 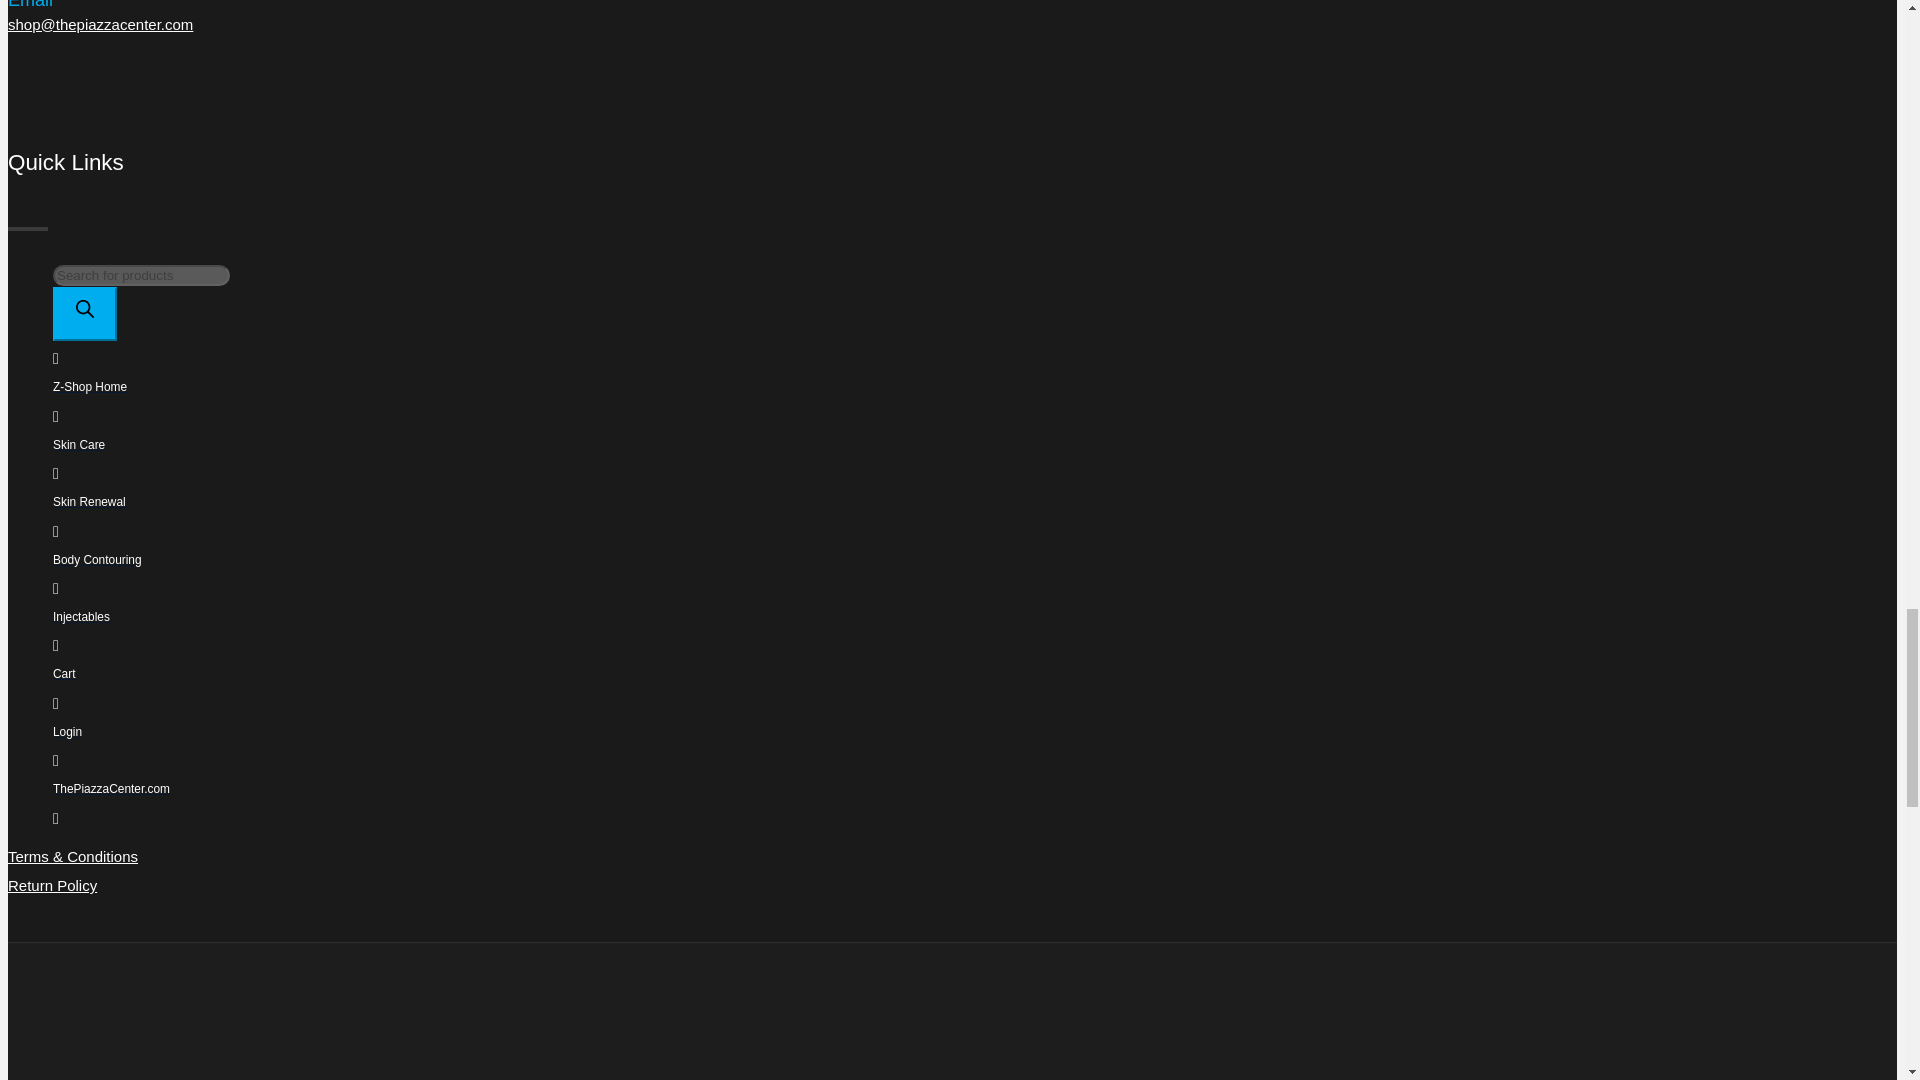 I want to click on Skin Renewal, so click(x=628, y=518).